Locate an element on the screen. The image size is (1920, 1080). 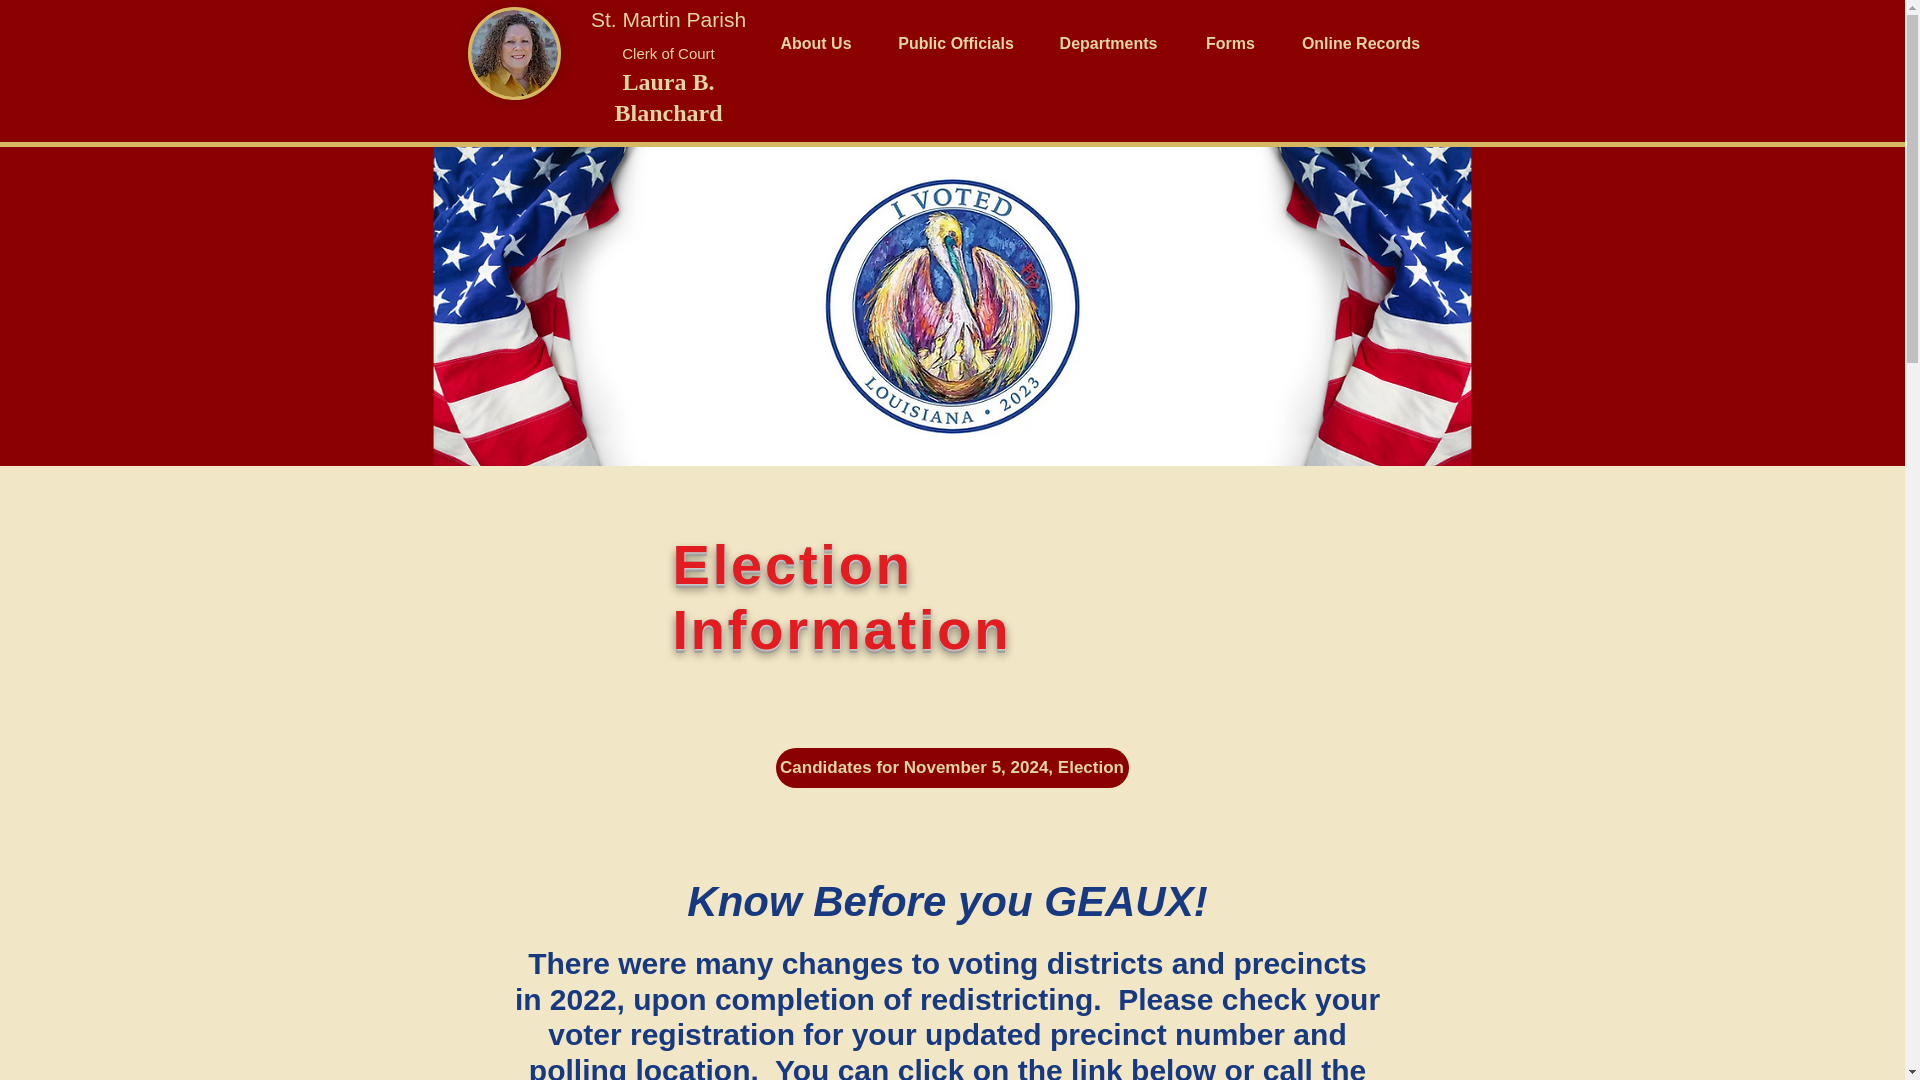
St. Martin Parish is located at coordinates (668, 19).